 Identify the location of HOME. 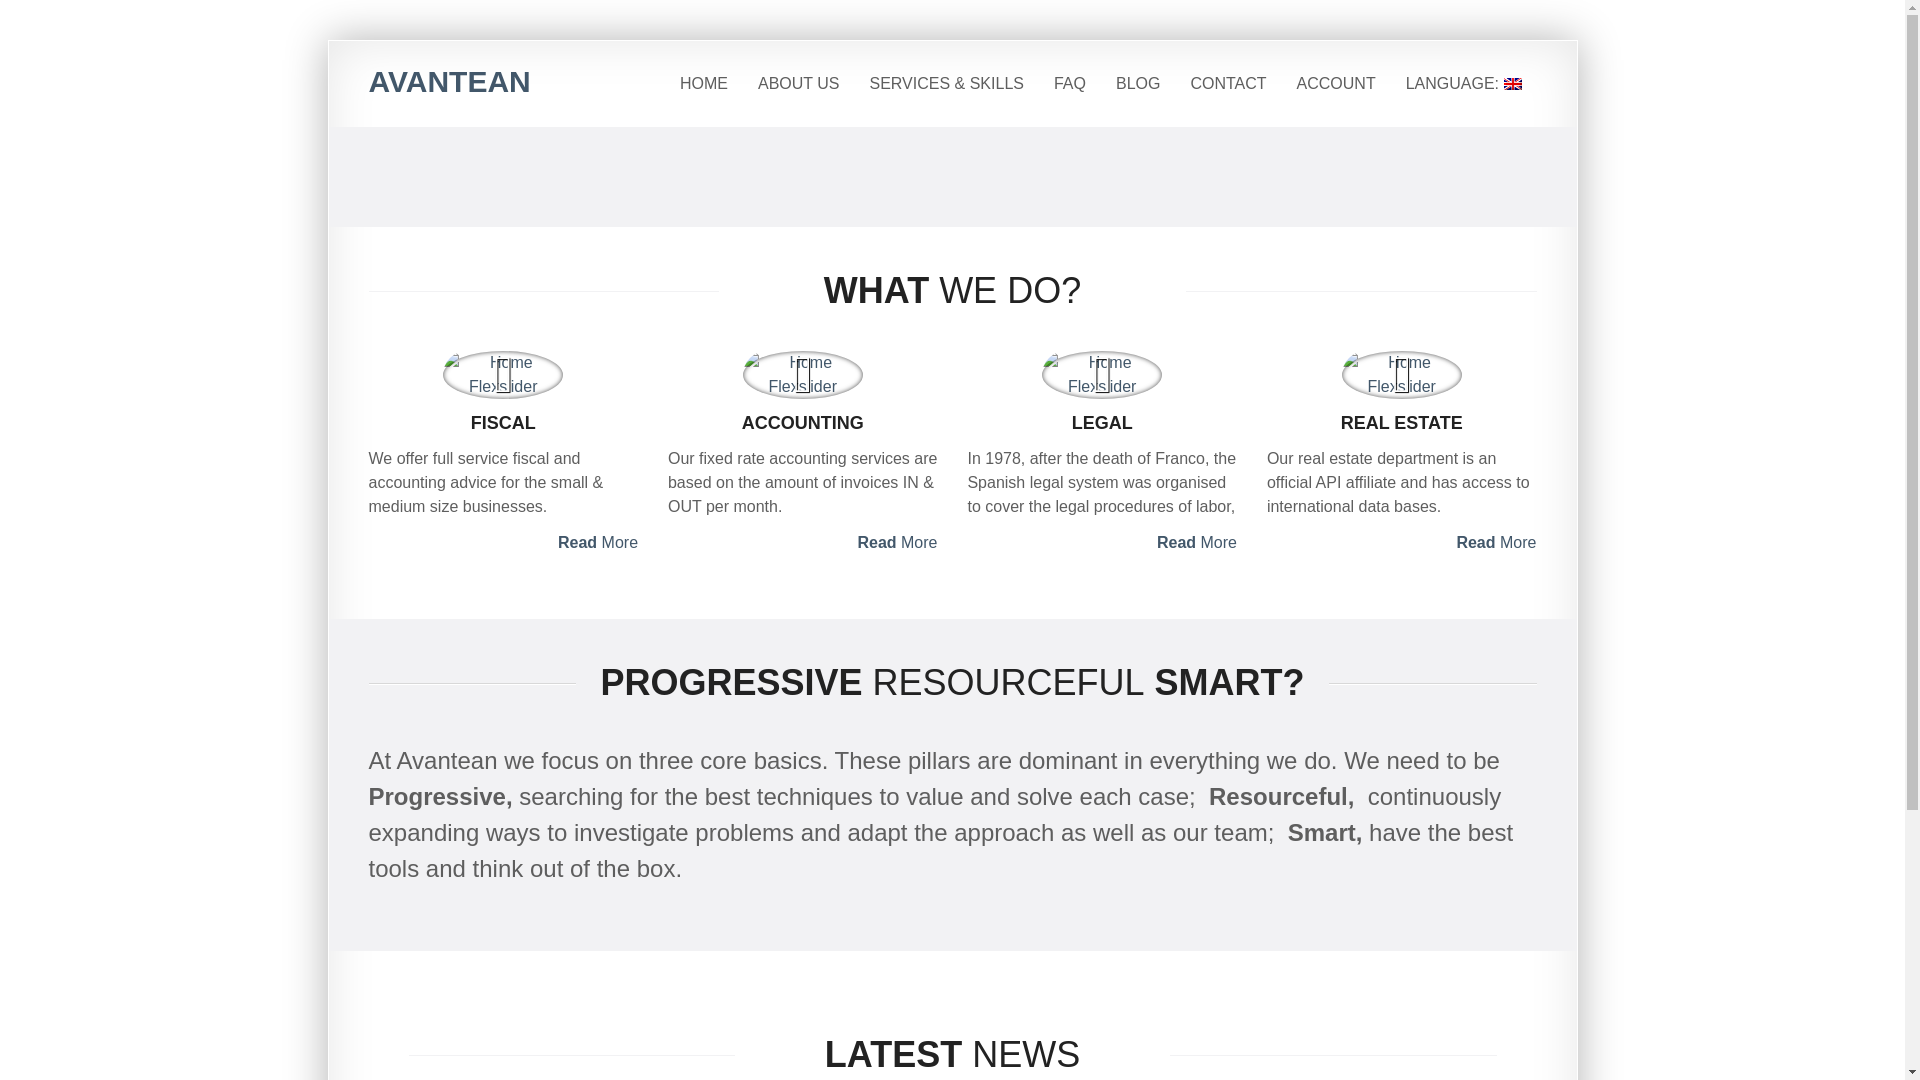
(704, 84).